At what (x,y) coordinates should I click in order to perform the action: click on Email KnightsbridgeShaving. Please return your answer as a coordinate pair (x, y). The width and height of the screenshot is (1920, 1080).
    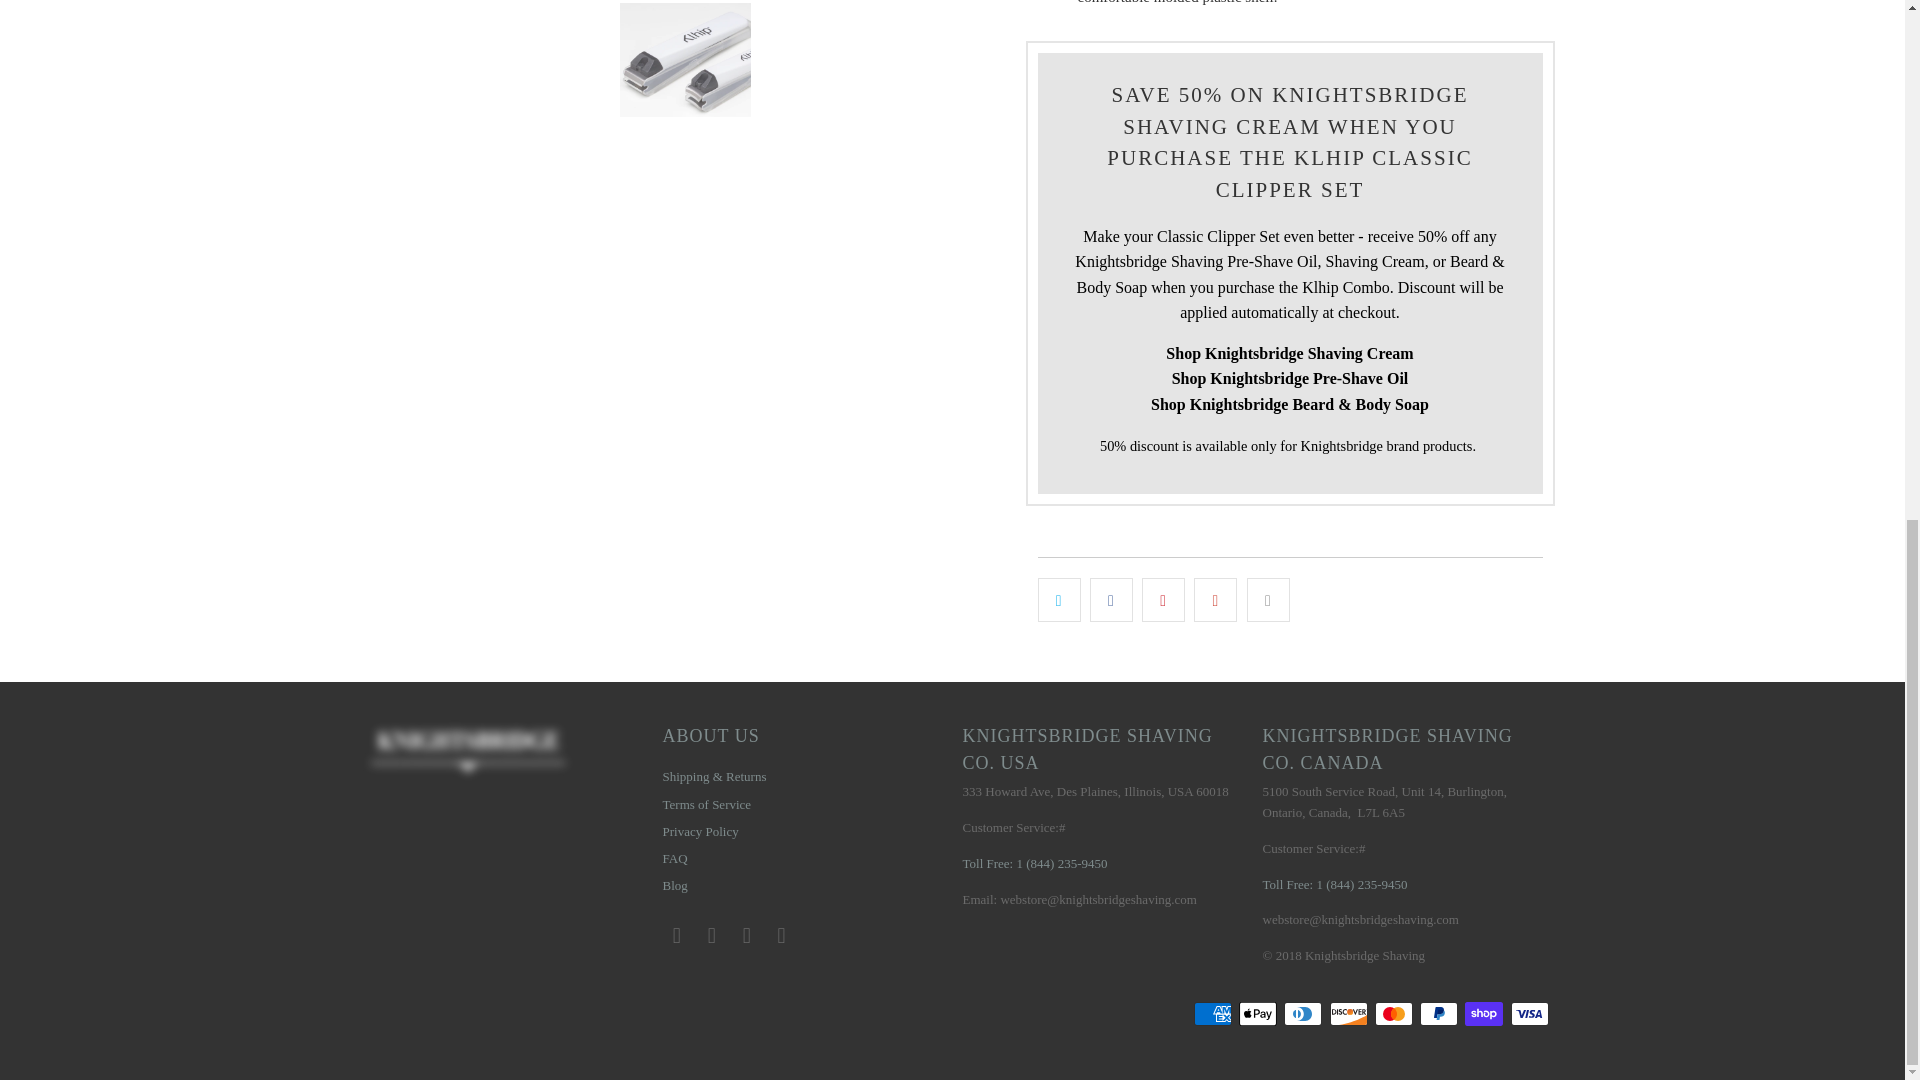
    Looking at the image, I should click on (781, 936).